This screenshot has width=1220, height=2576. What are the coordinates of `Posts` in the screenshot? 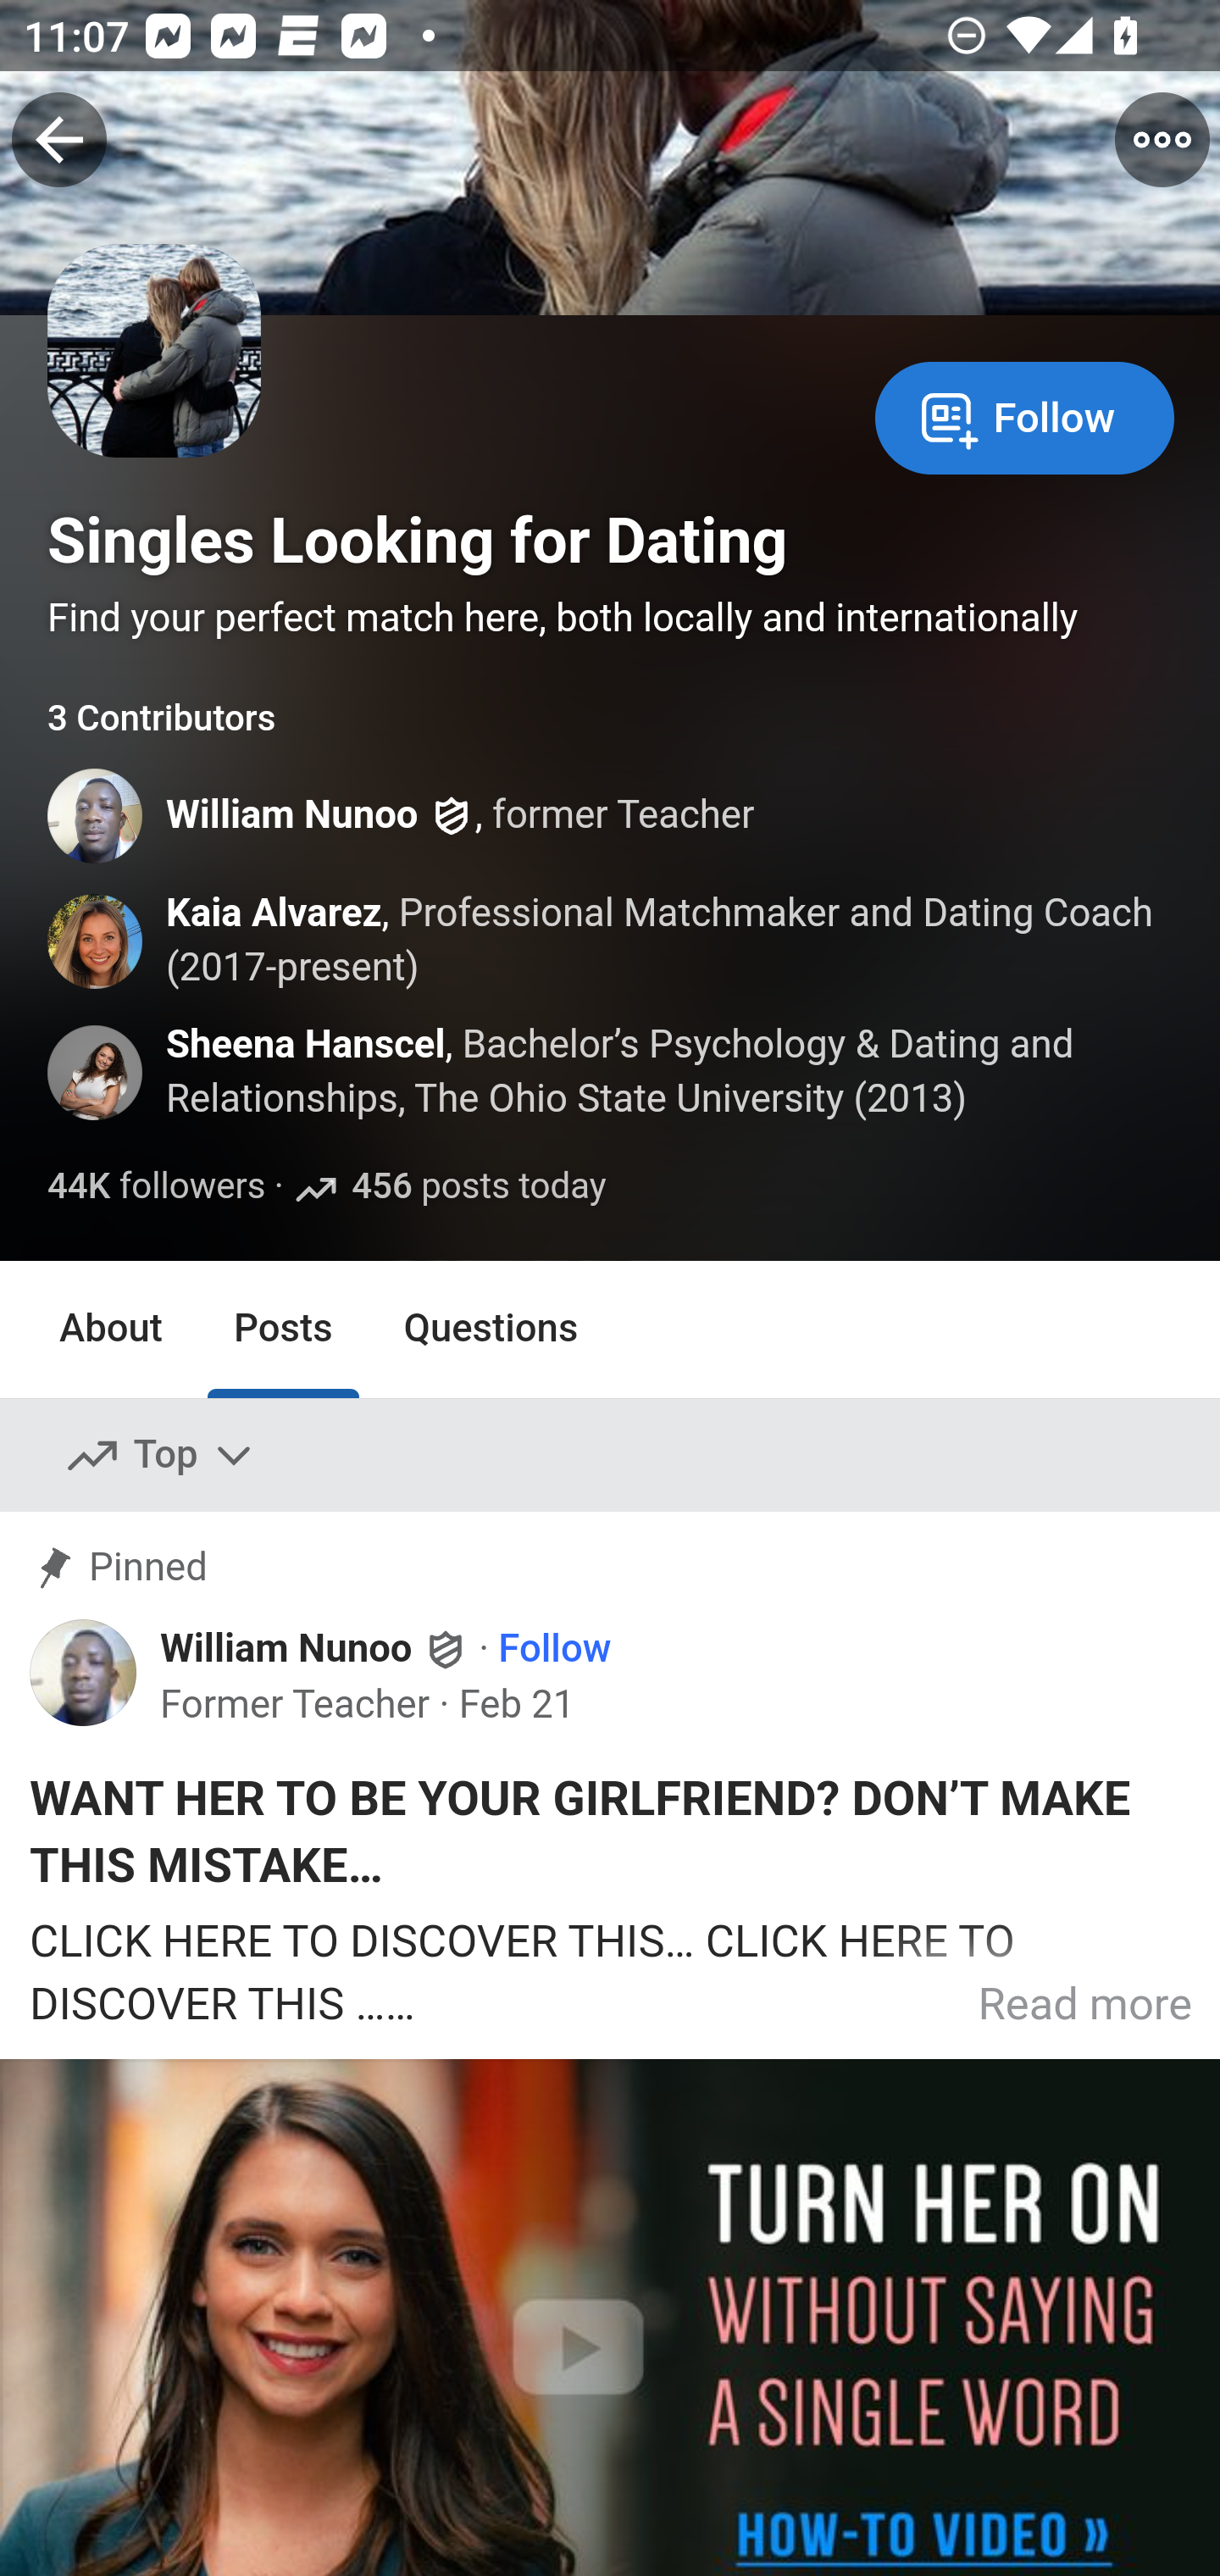 It's located at (282, 1327).